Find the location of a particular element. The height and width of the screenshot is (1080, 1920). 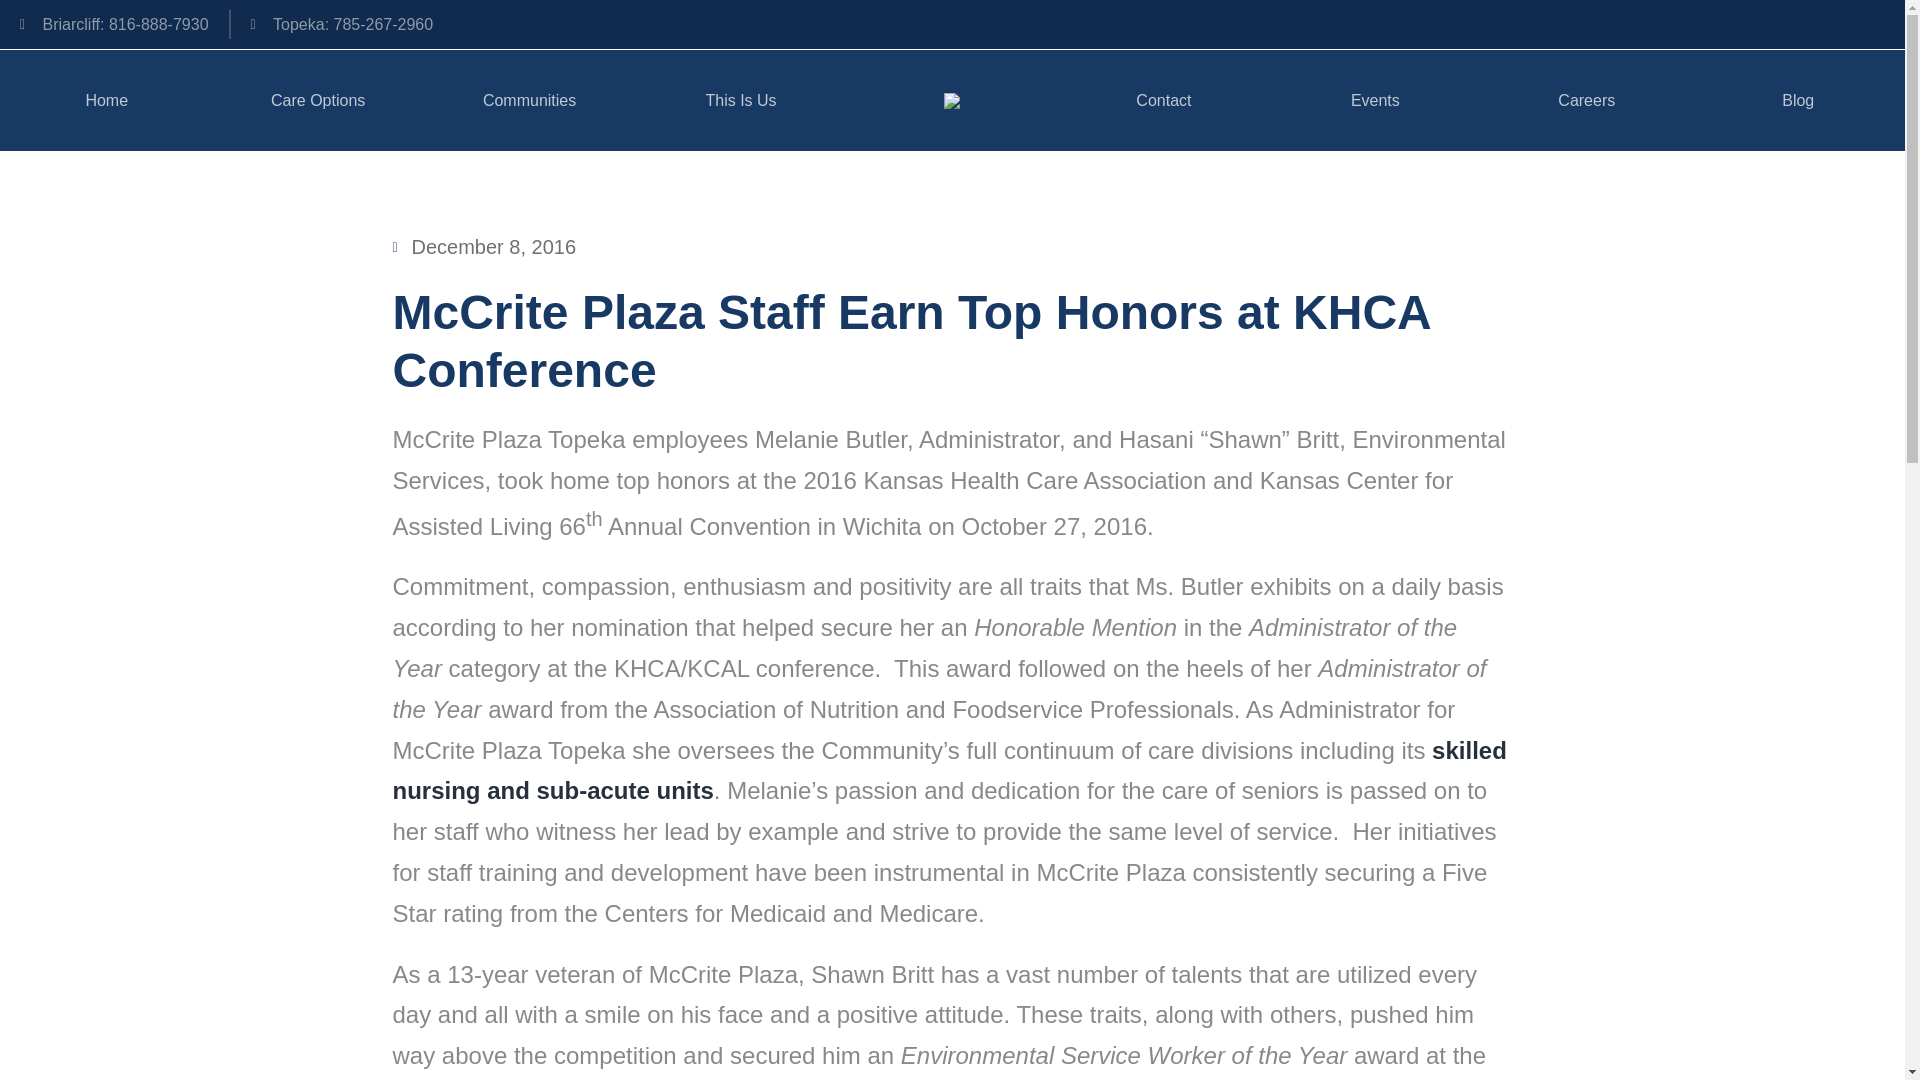

Careers is located at coordinates (1586, 100).